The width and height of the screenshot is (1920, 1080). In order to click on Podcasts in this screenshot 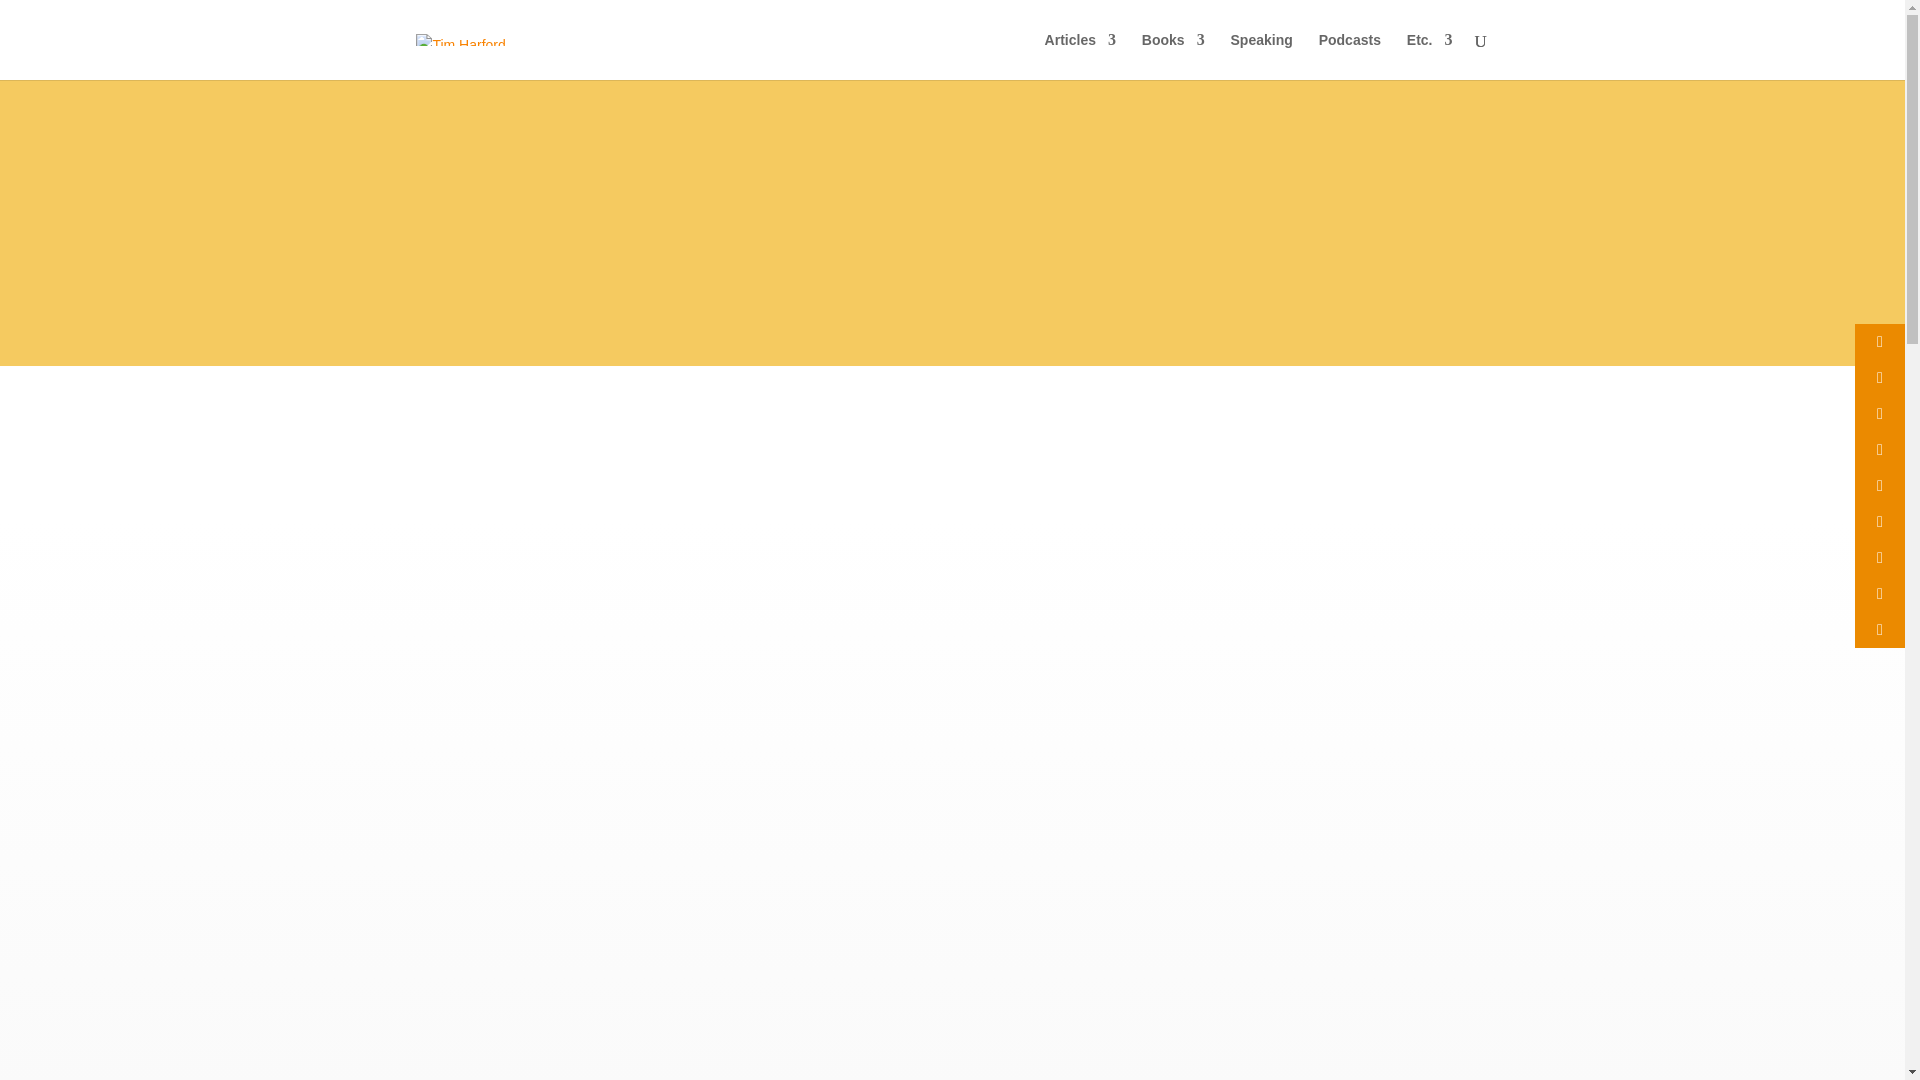, I will do `click(1350, 56)`.